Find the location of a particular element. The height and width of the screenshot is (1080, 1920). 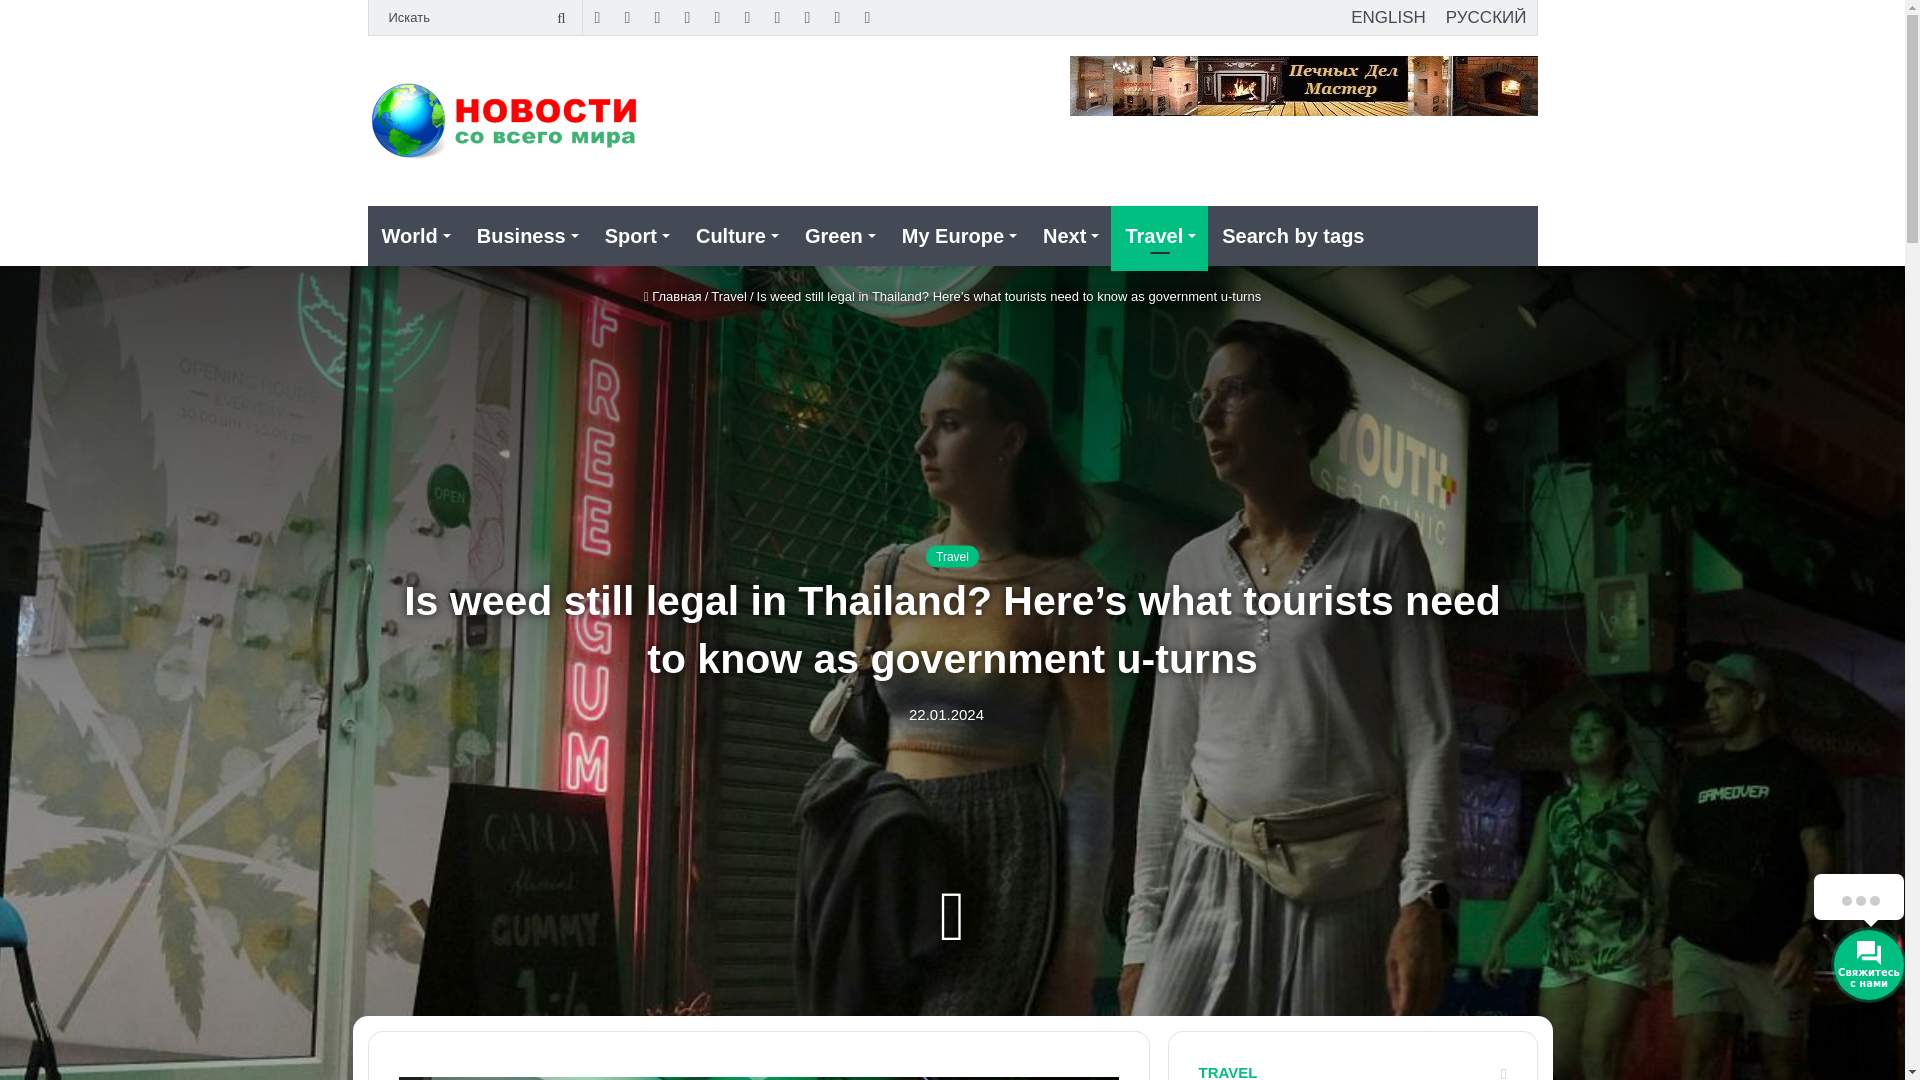

Green is located at coordinates (839, 236).